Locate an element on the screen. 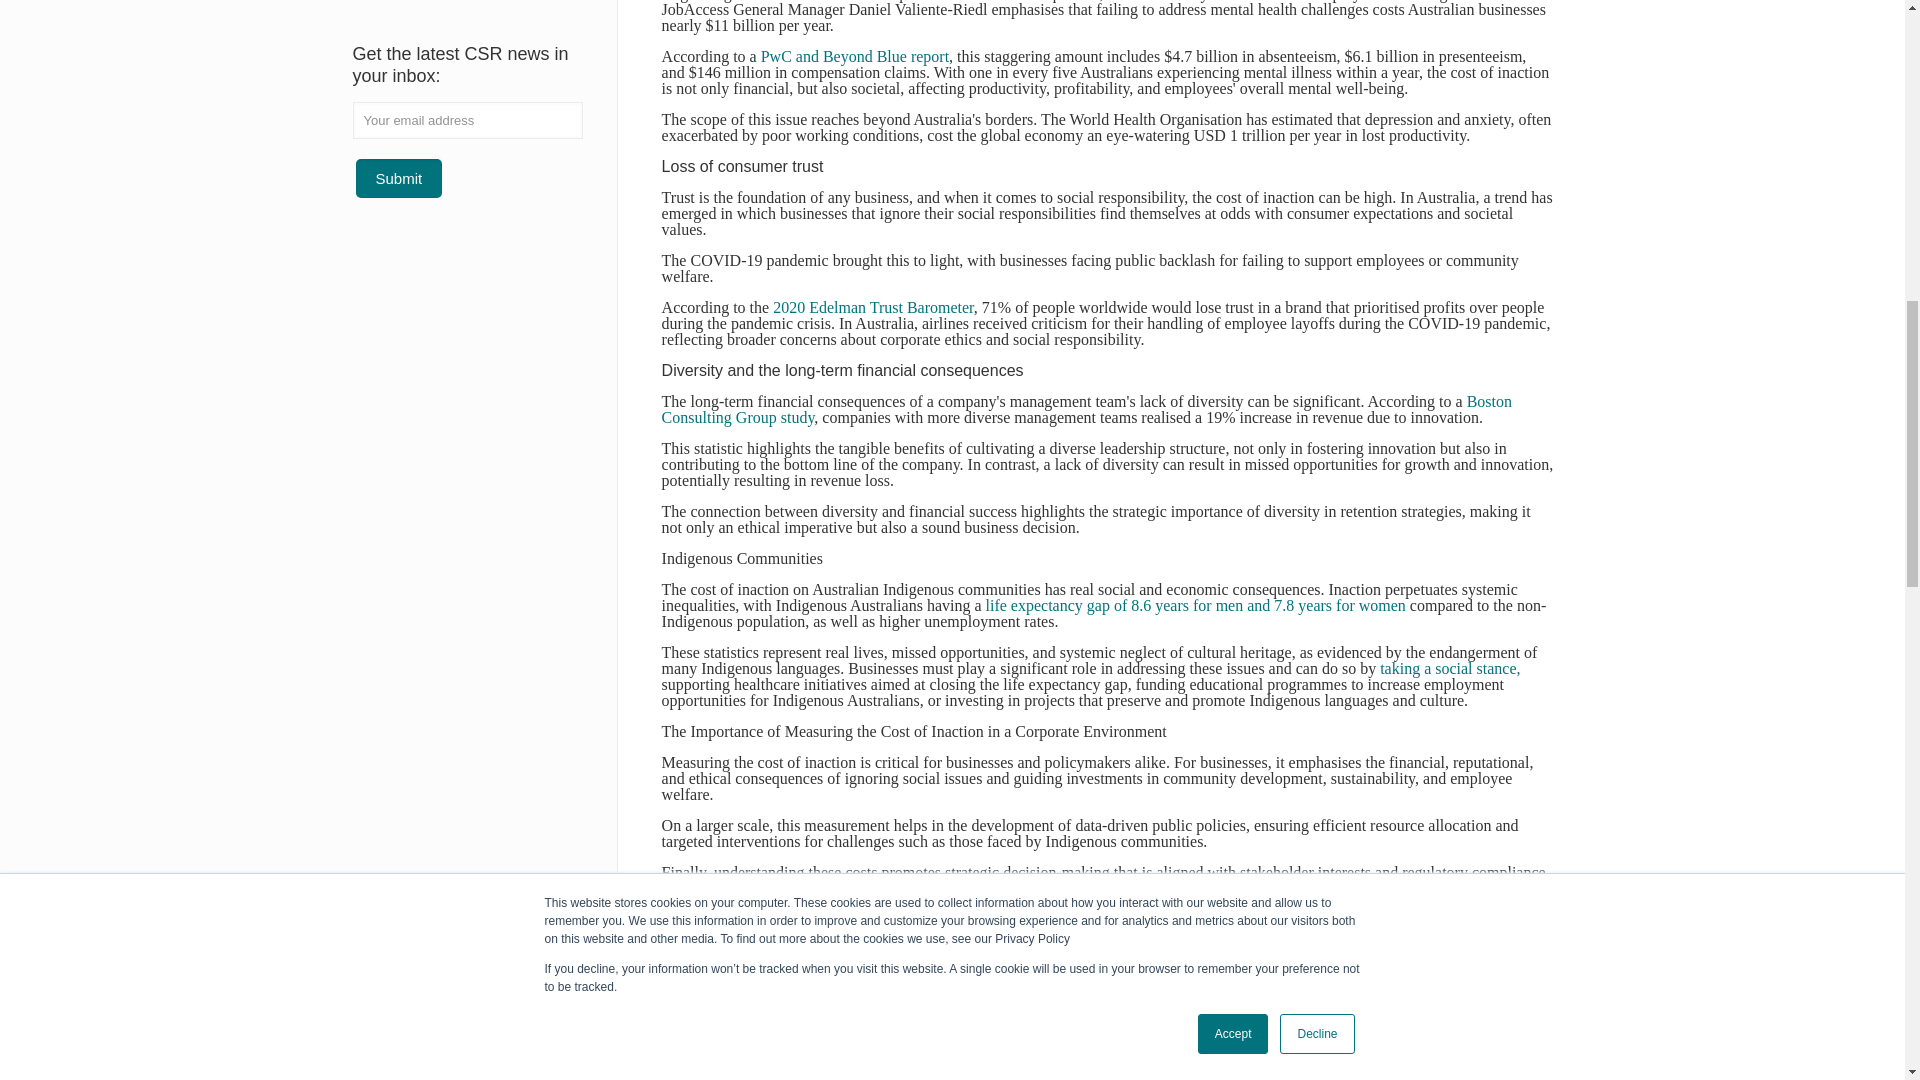  2020 Edelman Trust Barometer is located at coordinates (873, 308).